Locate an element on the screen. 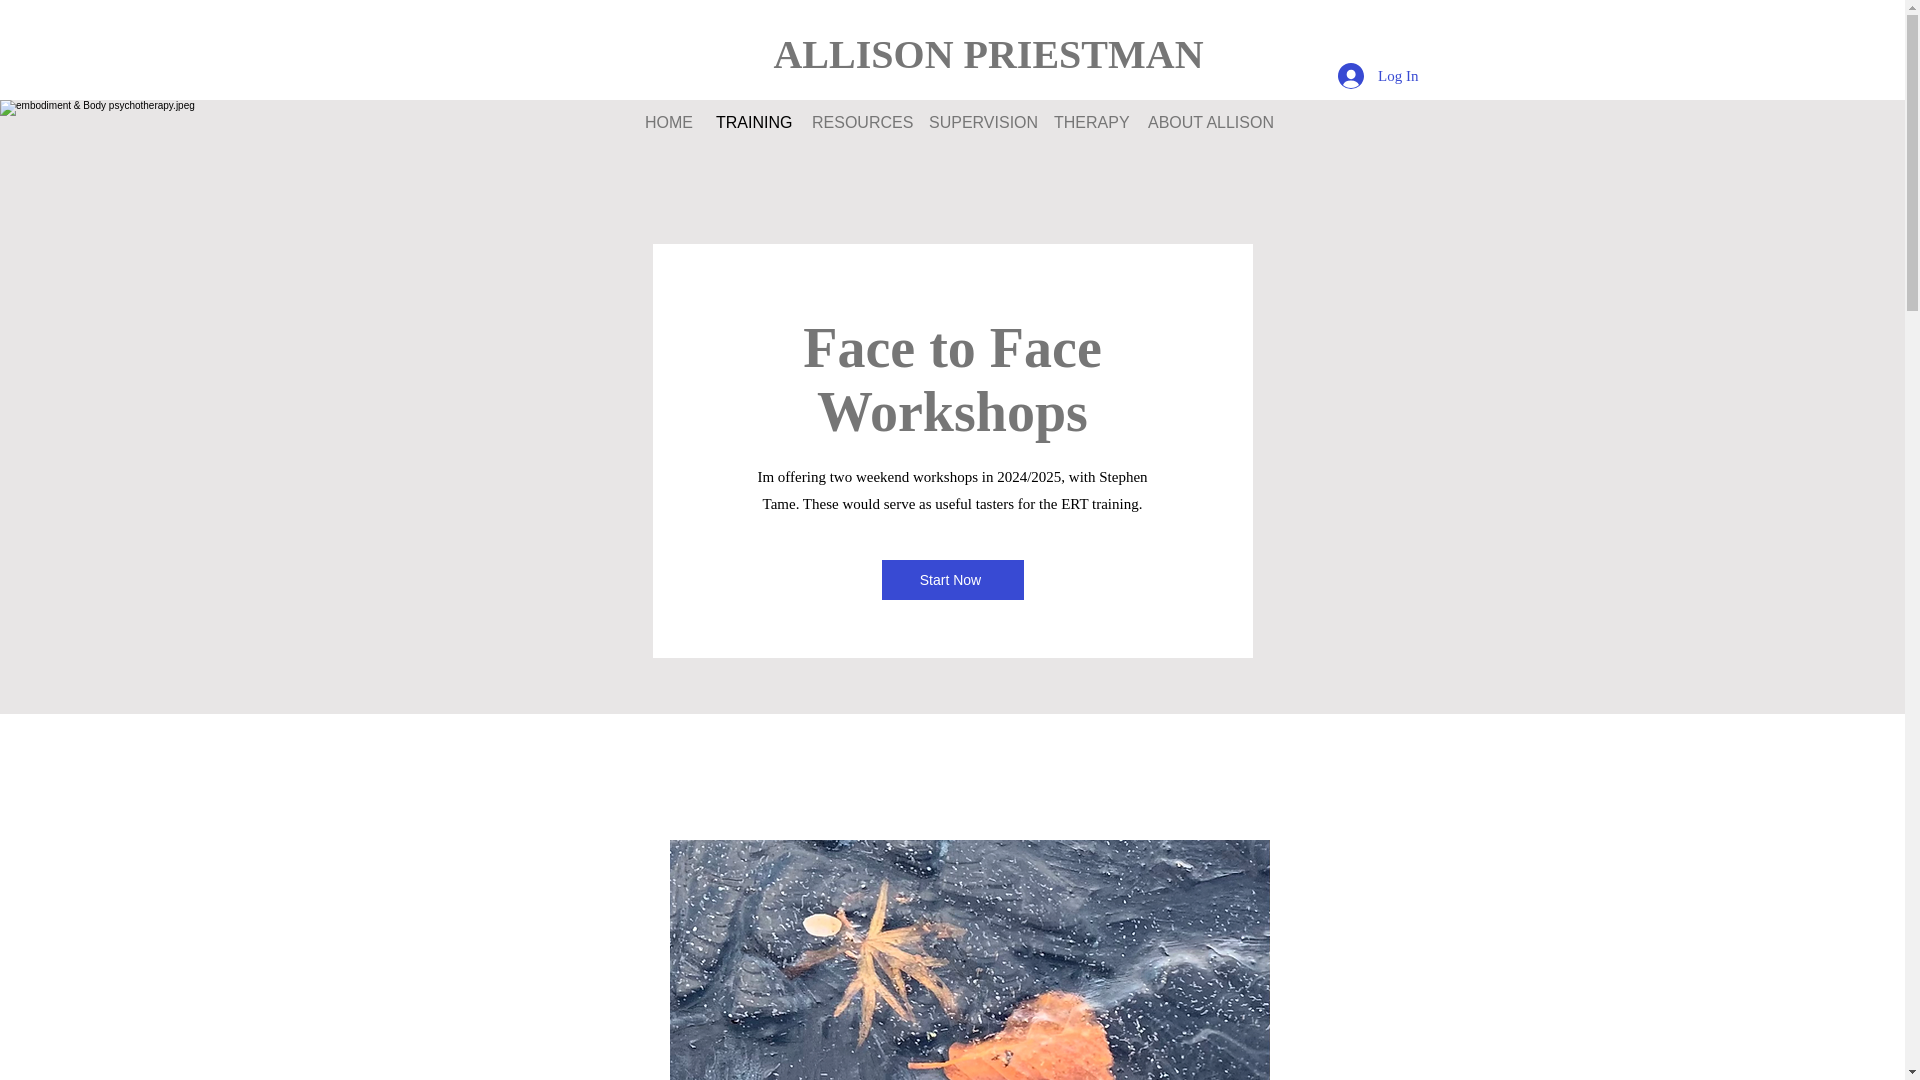 Image resolution: width=1920 pixels, height=1080 pixels. SUPERVISION is located at coordinates (976, 122).